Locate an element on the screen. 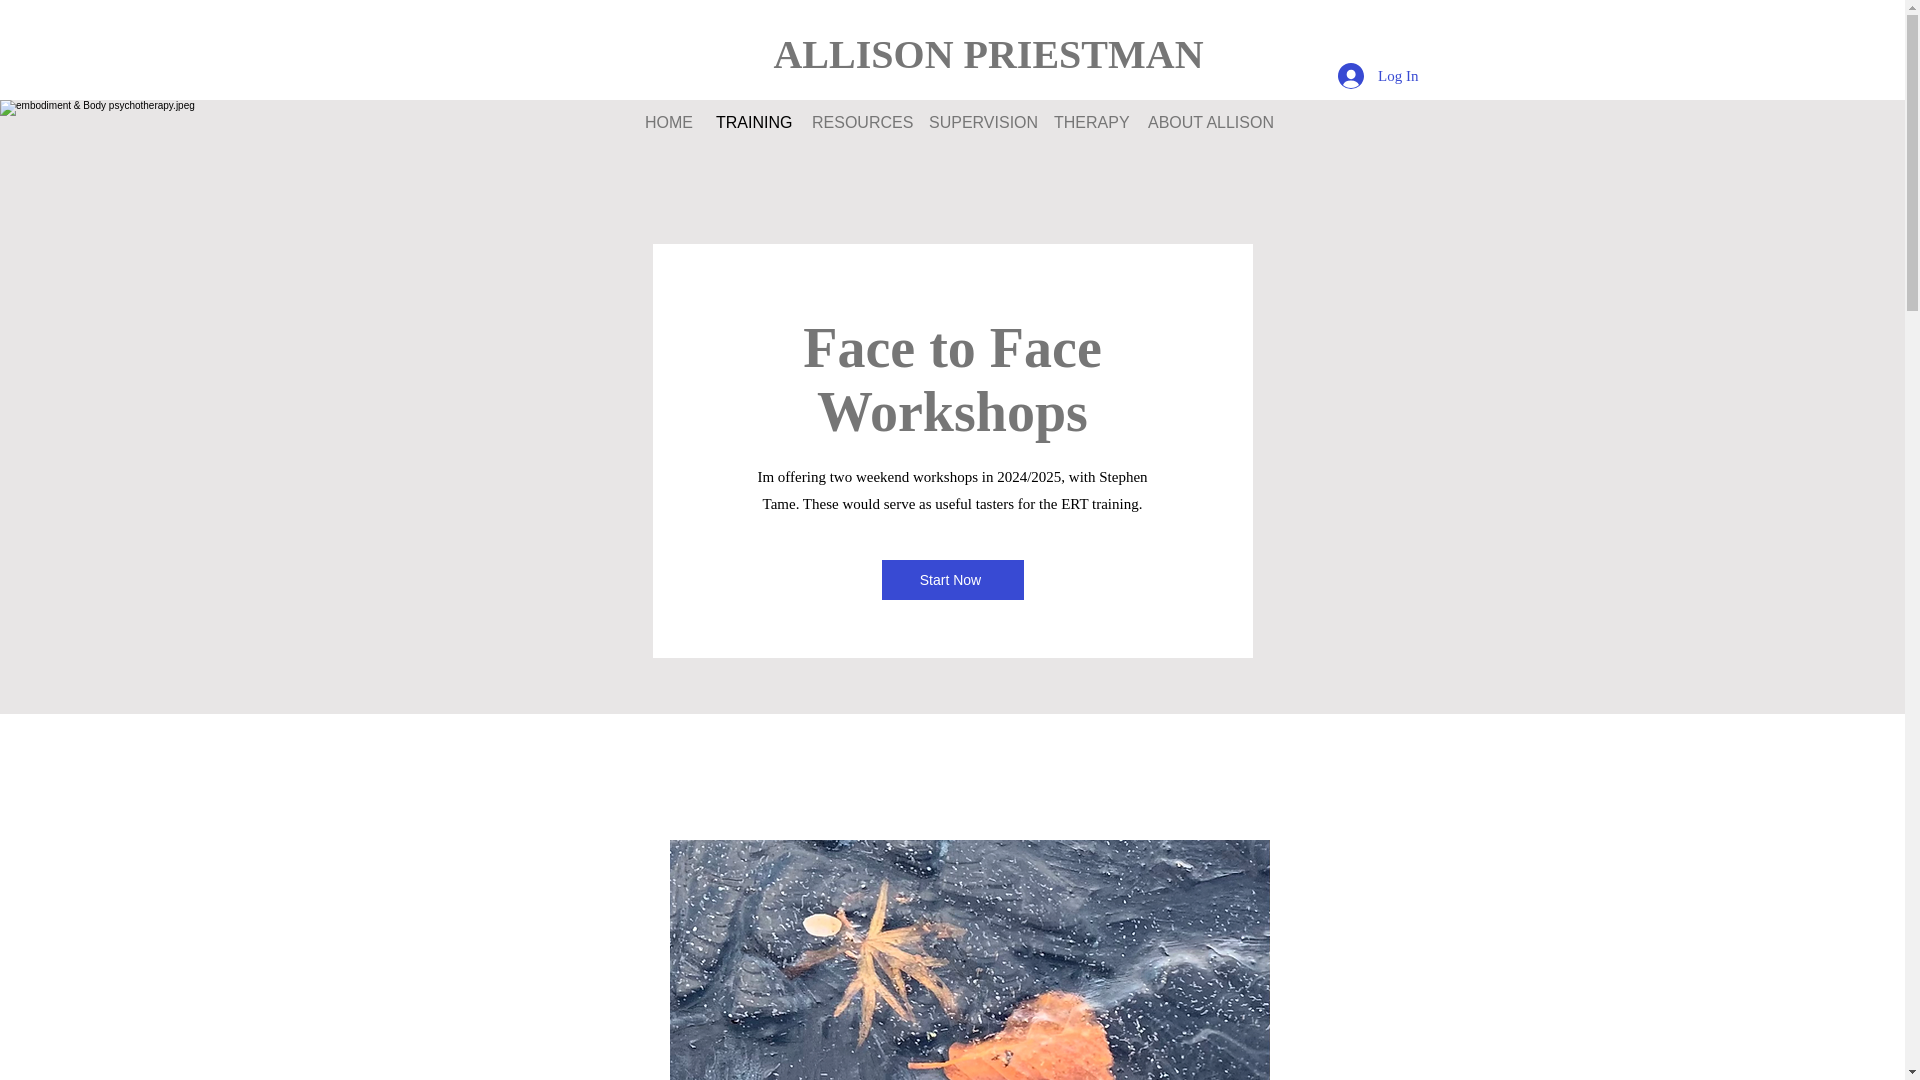 Image resolution: width=1920 pixels, height=1080 pixels. SUPERVISION is located at coordinates (976, 122).